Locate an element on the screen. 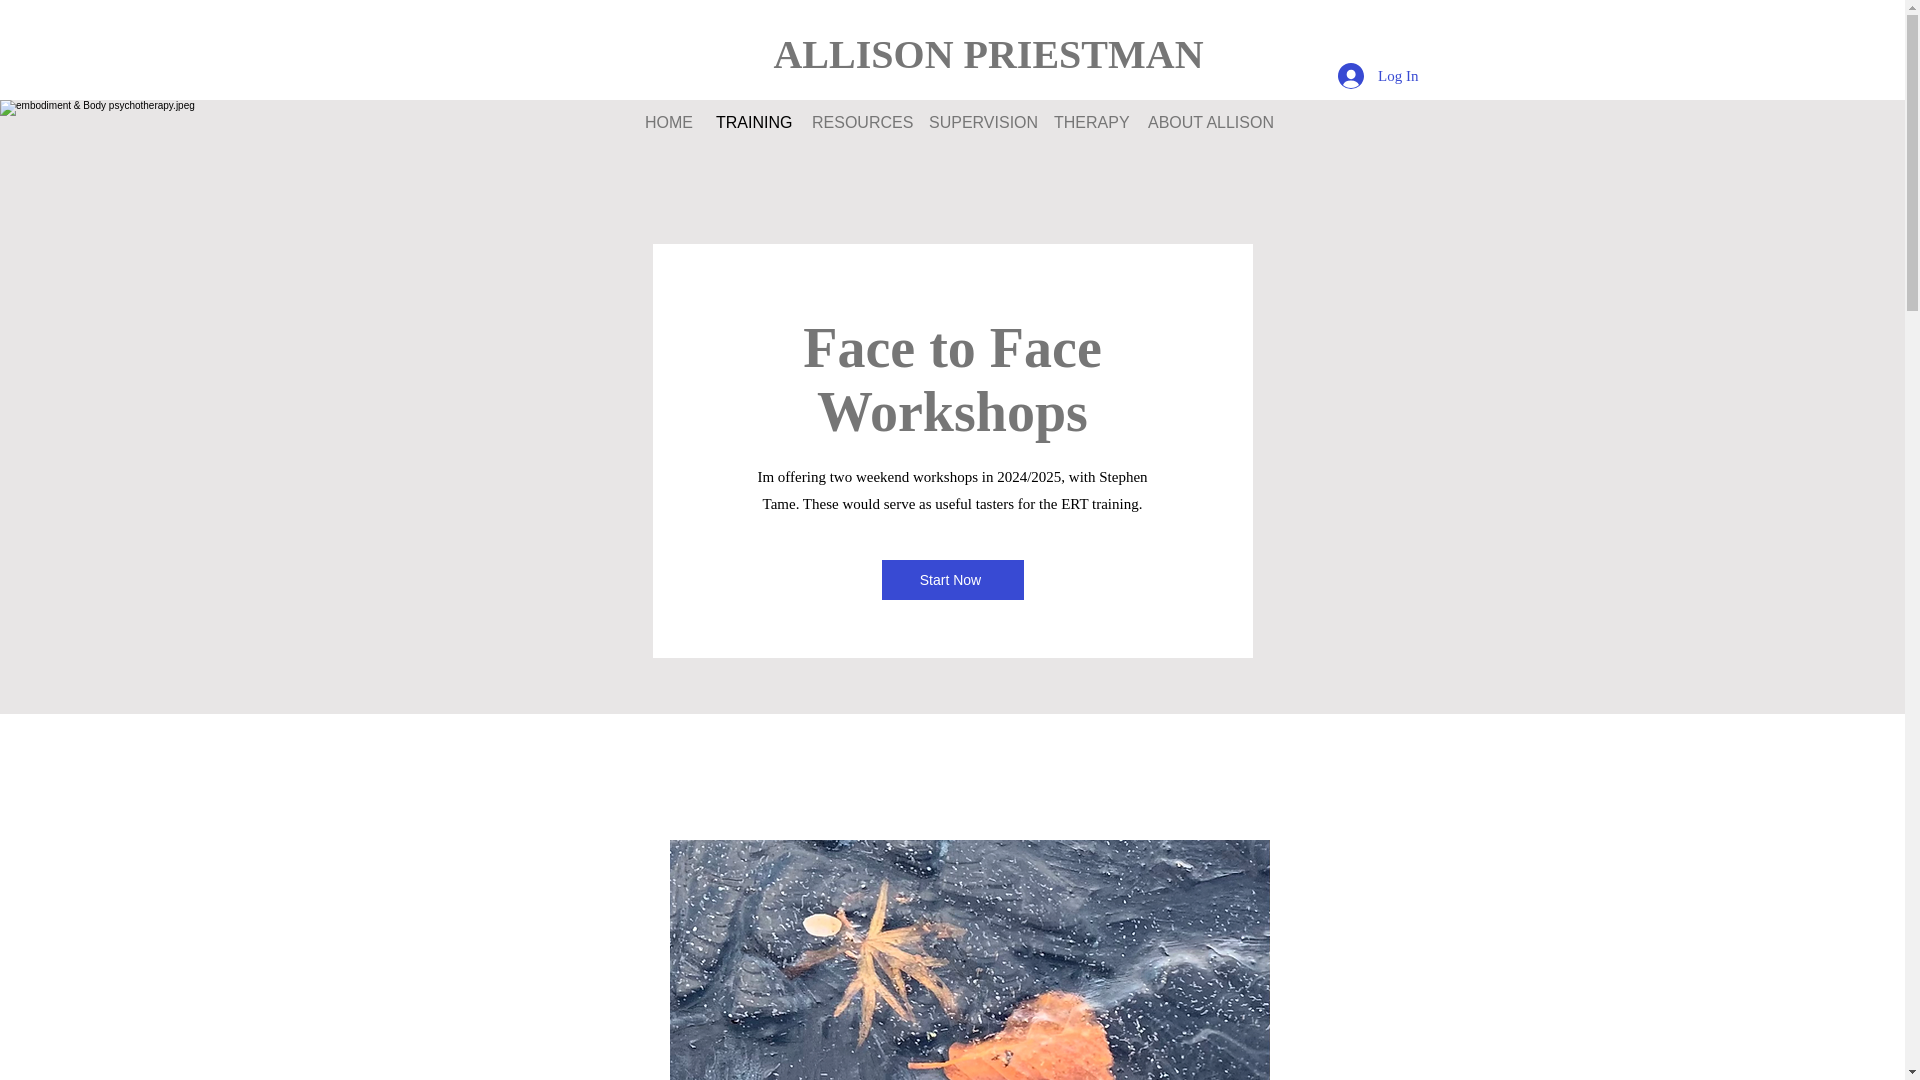 Image resolution: width=1920 pixels, height=1080 pixels. SUPERVISION is located at coordinates (976, 122).